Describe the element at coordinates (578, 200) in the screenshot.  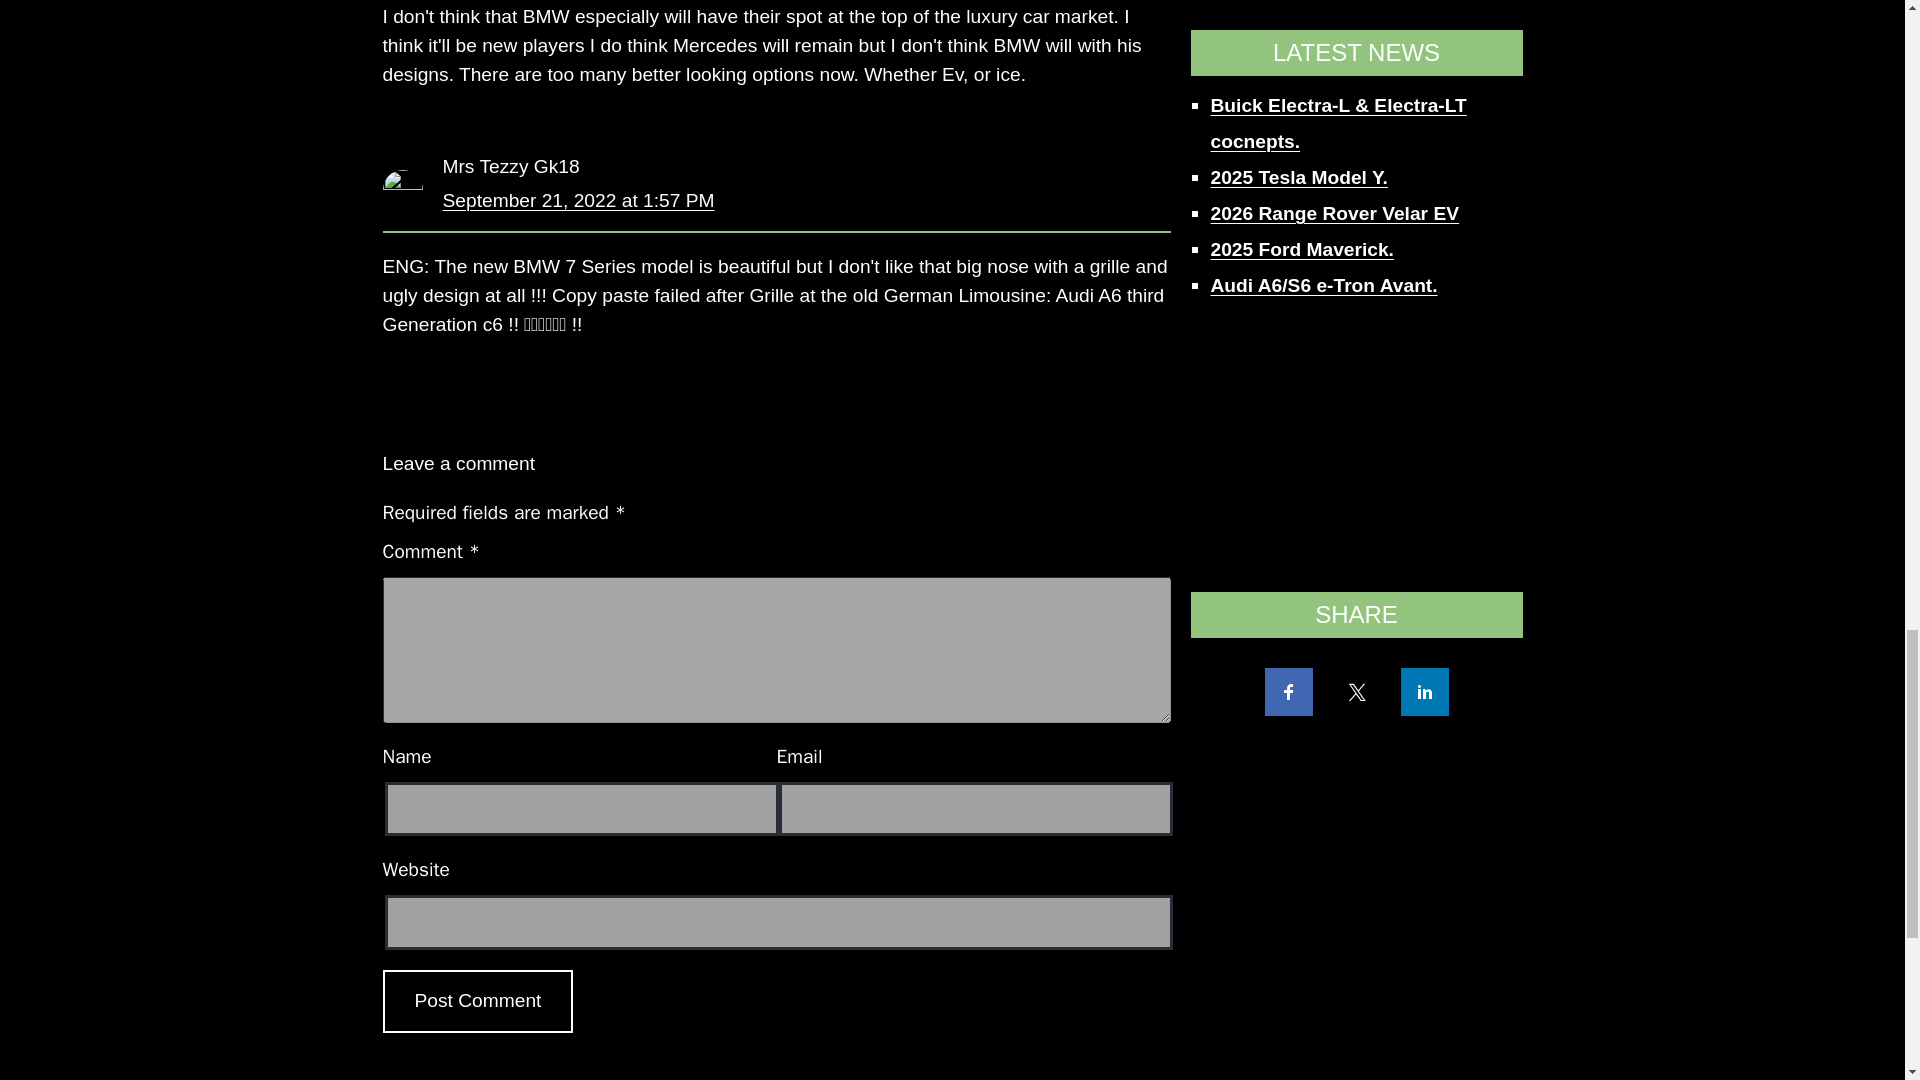
I see `September 21, 2022 at 1:57 PM` at that location.